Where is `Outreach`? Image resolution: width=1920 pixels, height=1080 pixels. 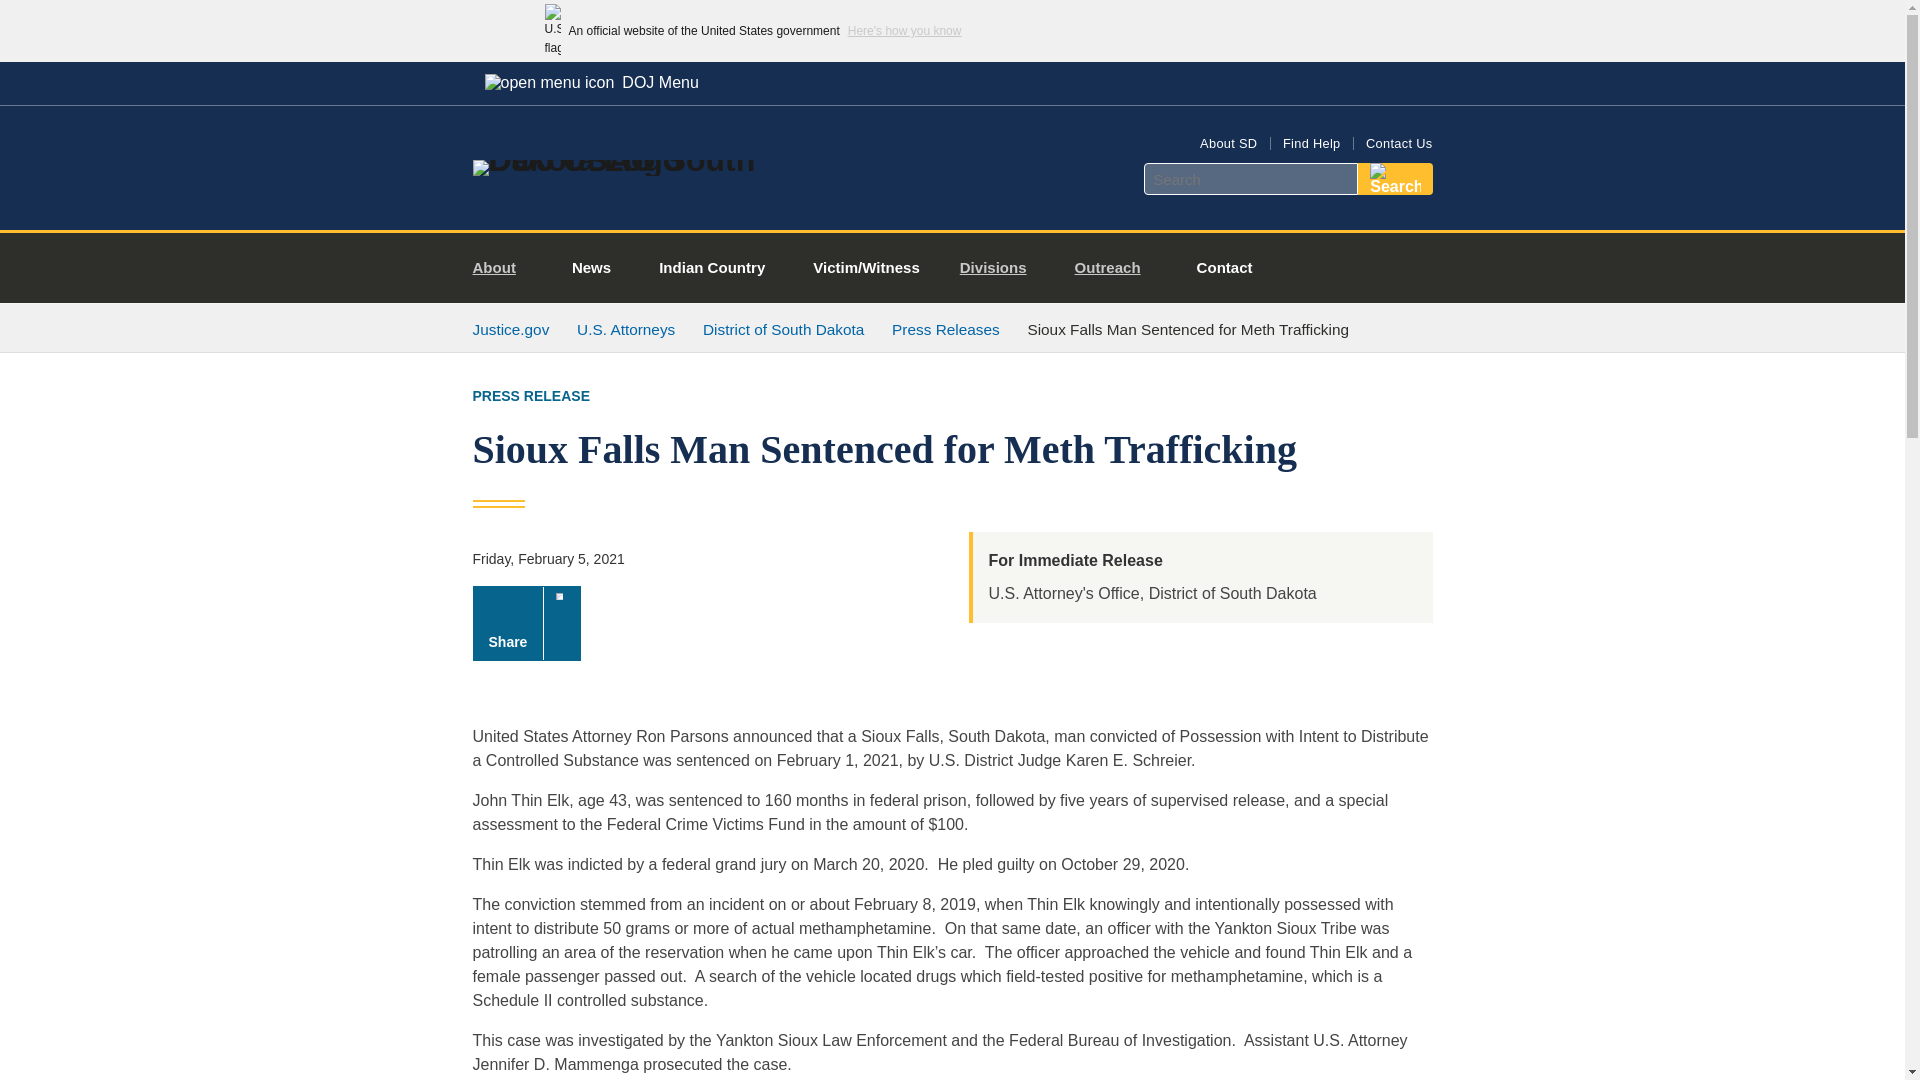 Outreach is located at coordinates (1116, 268).